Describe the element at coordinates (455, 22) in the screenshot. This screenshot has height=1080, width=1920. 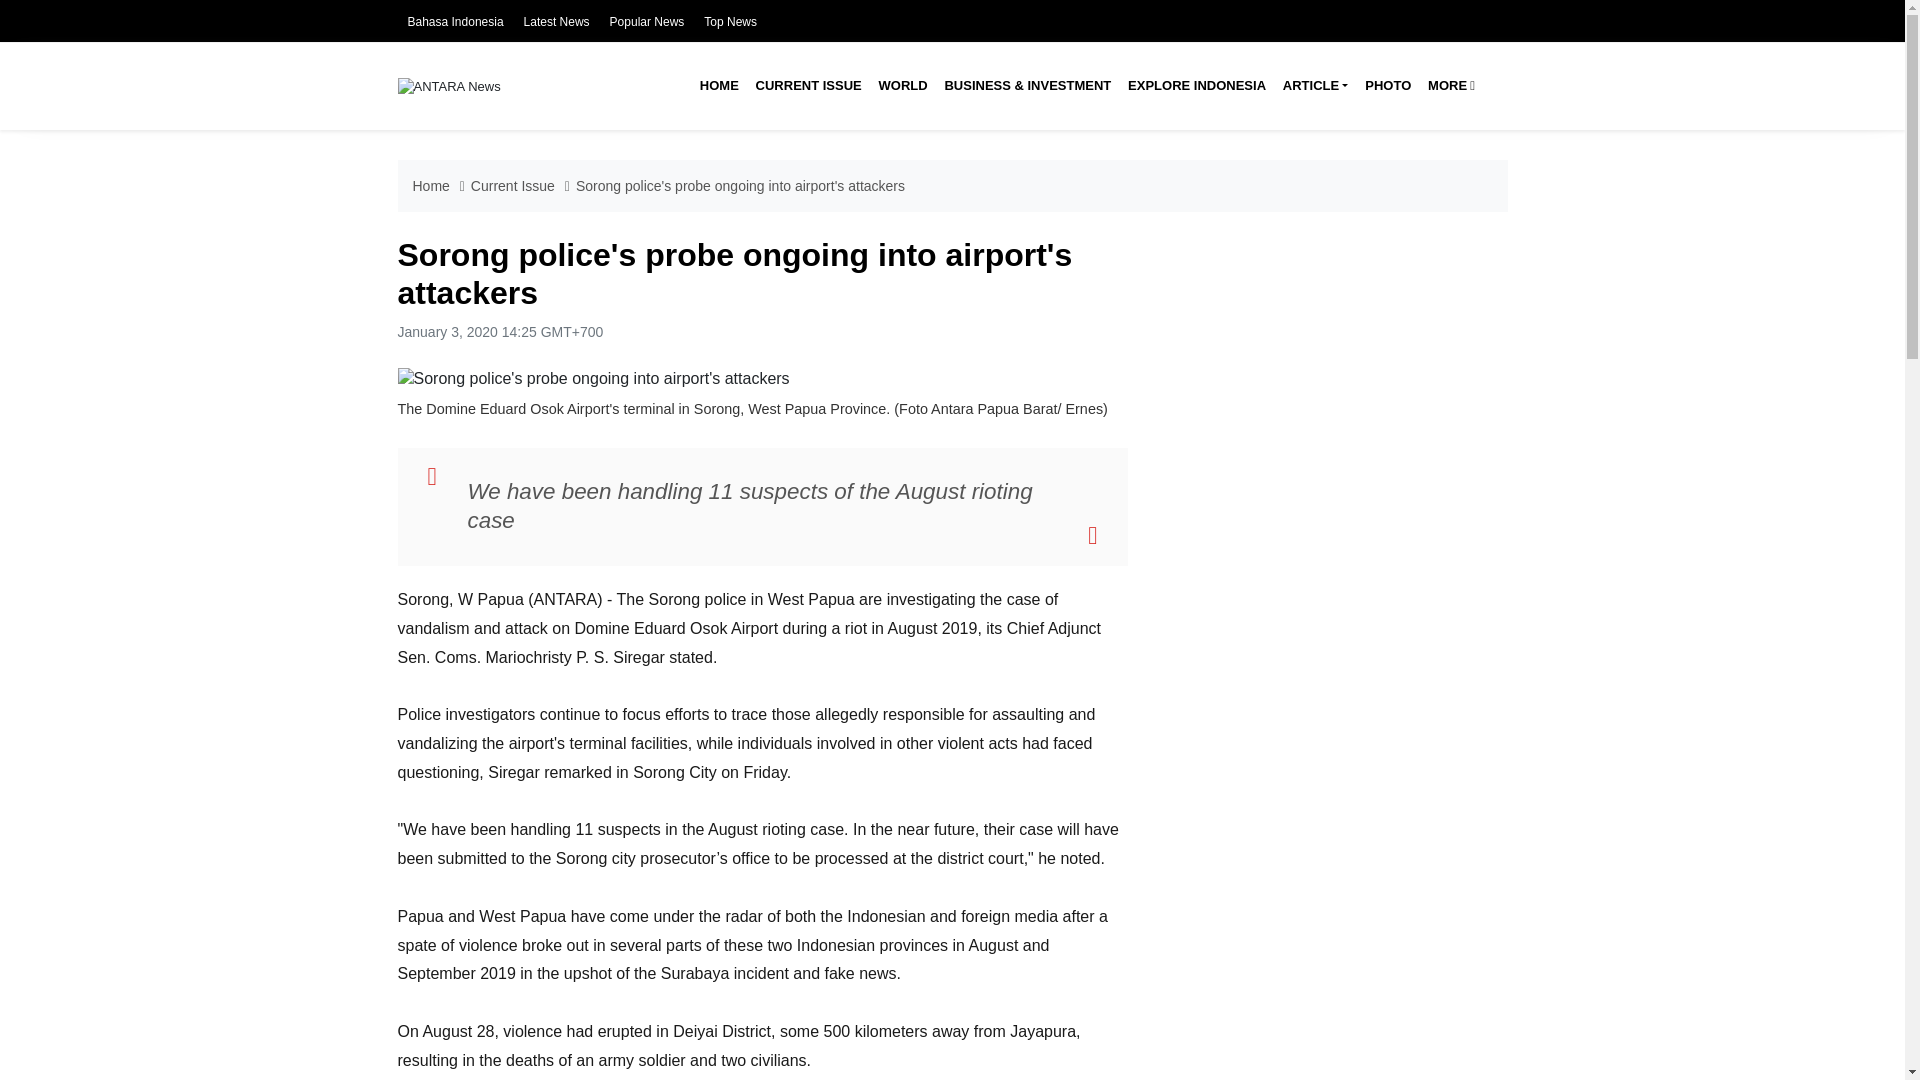
I see `Bahasa Indonesia` at that location.